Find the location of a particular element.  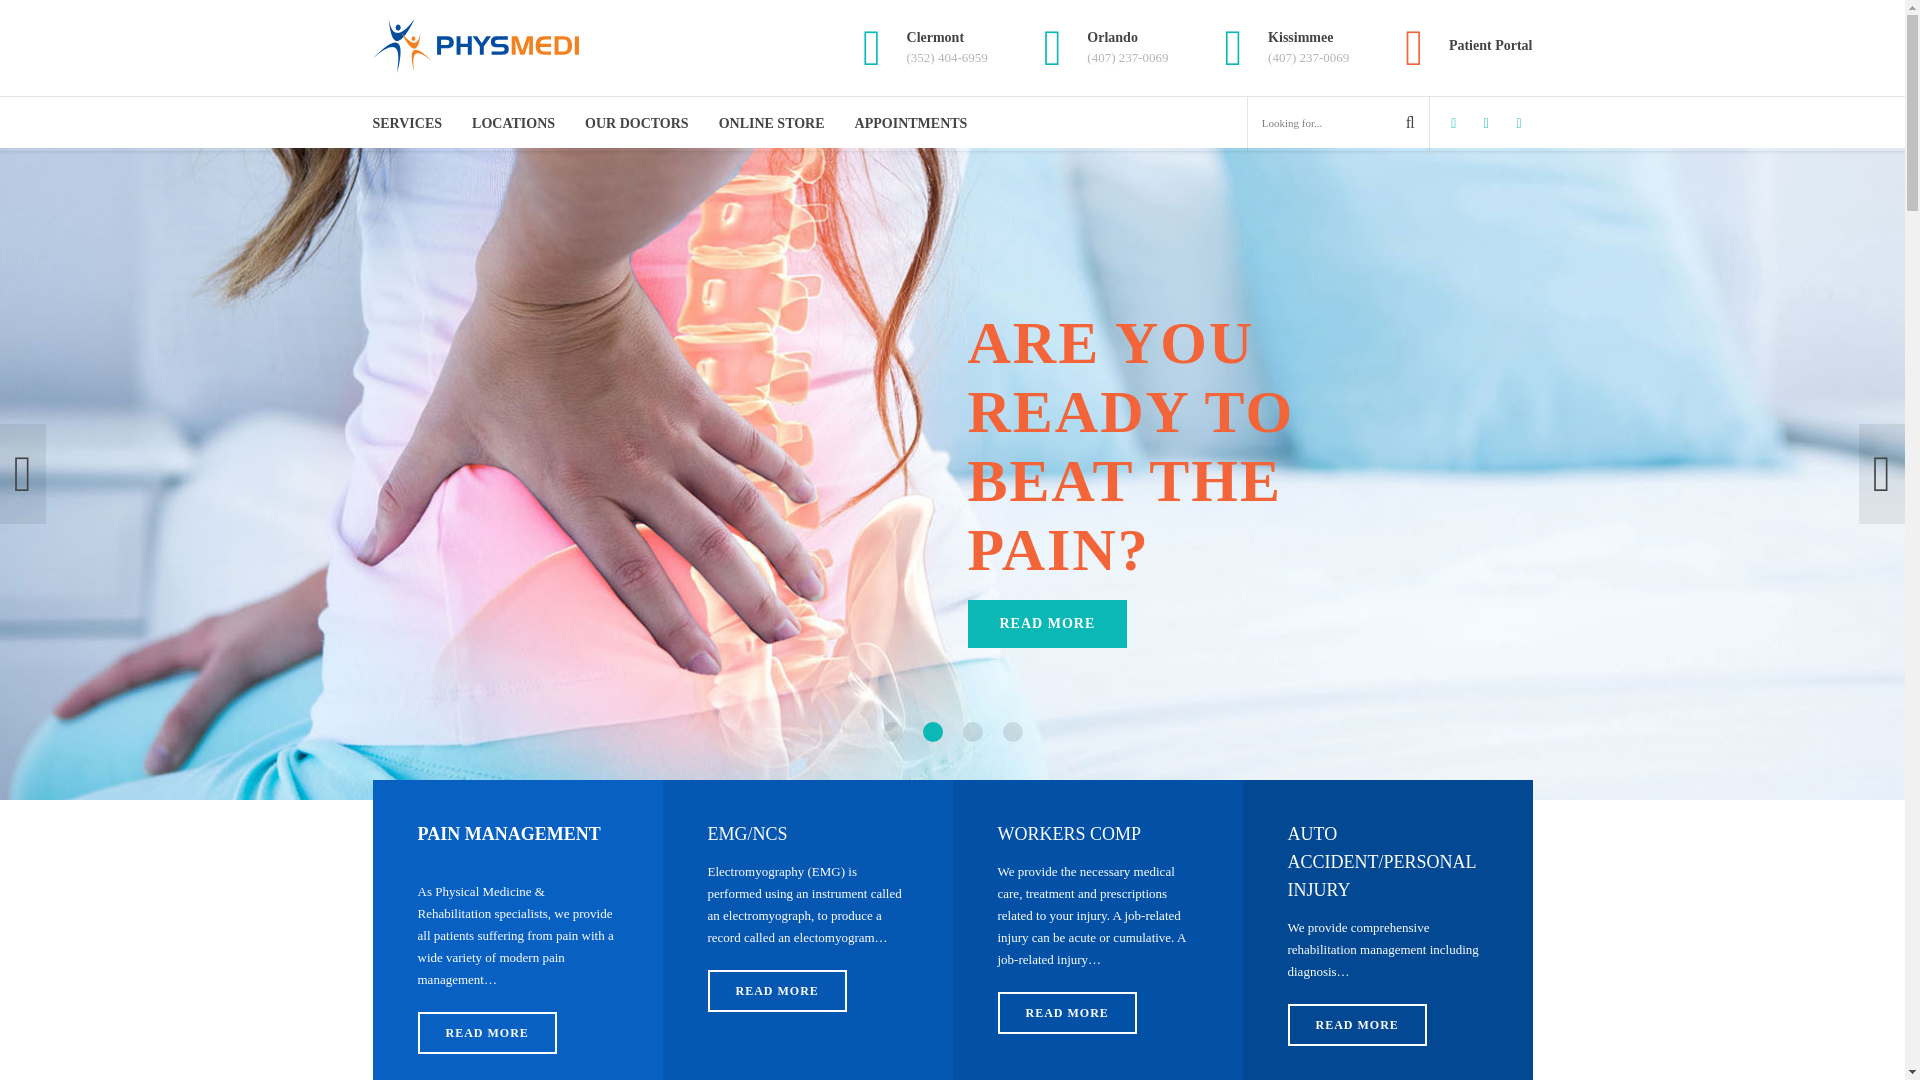

LOCATIONS is located at coordinates (513, 124).